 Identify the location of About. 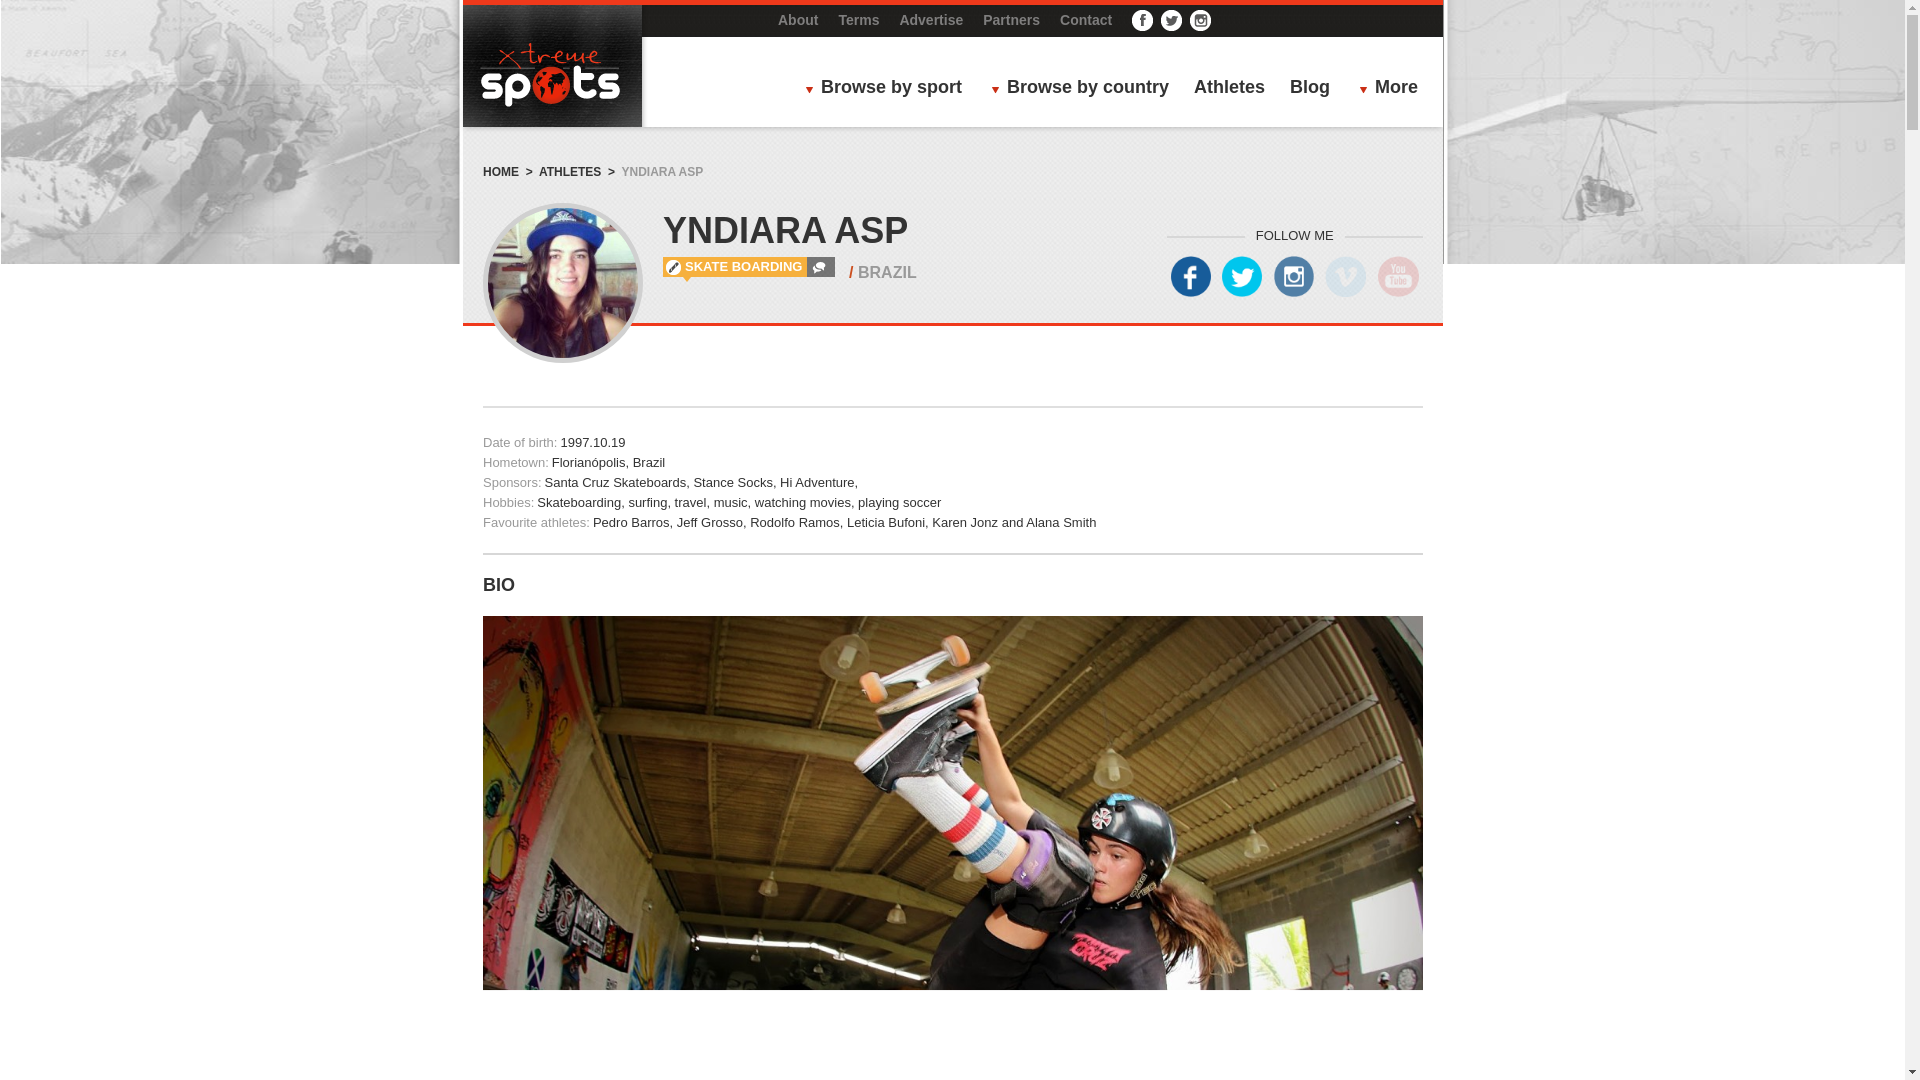
(797, 20).